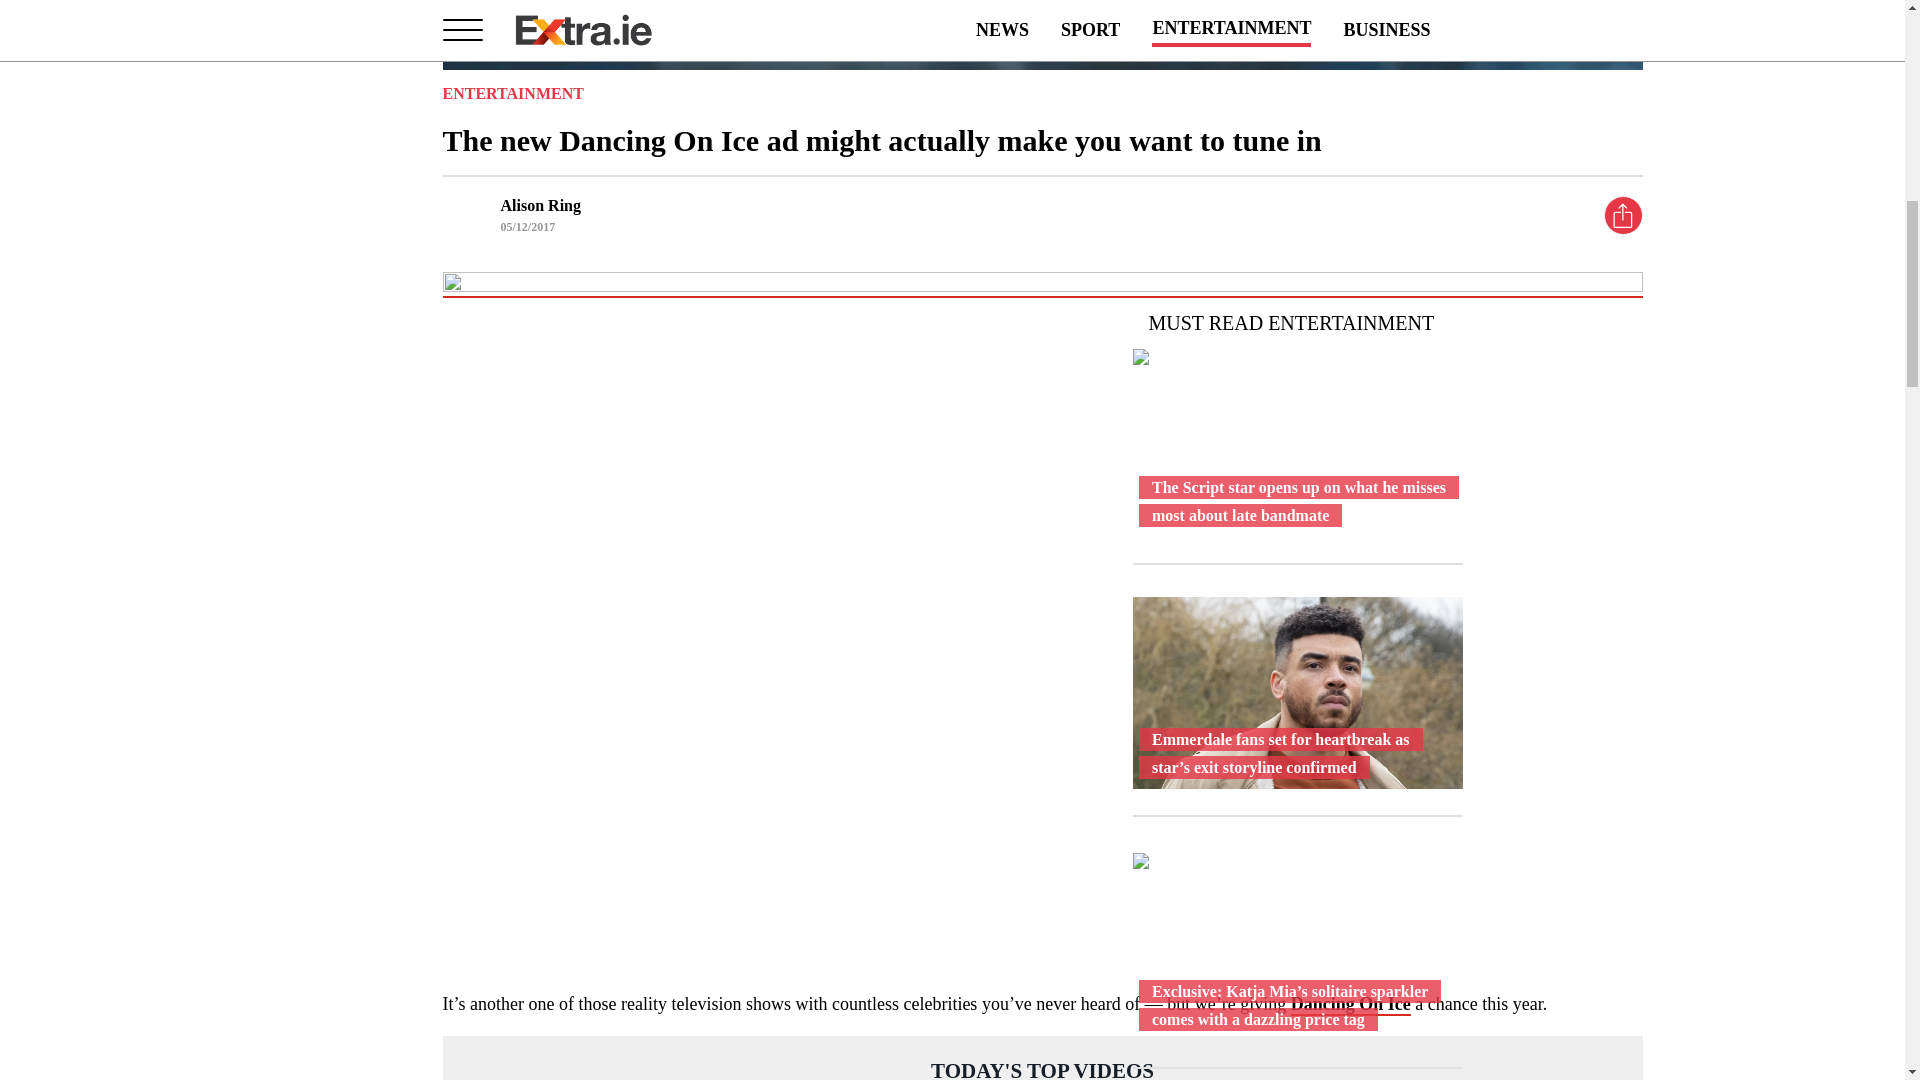  Describe the element at coordinates (539, 204) in the screenshot. I see `Alison Ring` at that location.